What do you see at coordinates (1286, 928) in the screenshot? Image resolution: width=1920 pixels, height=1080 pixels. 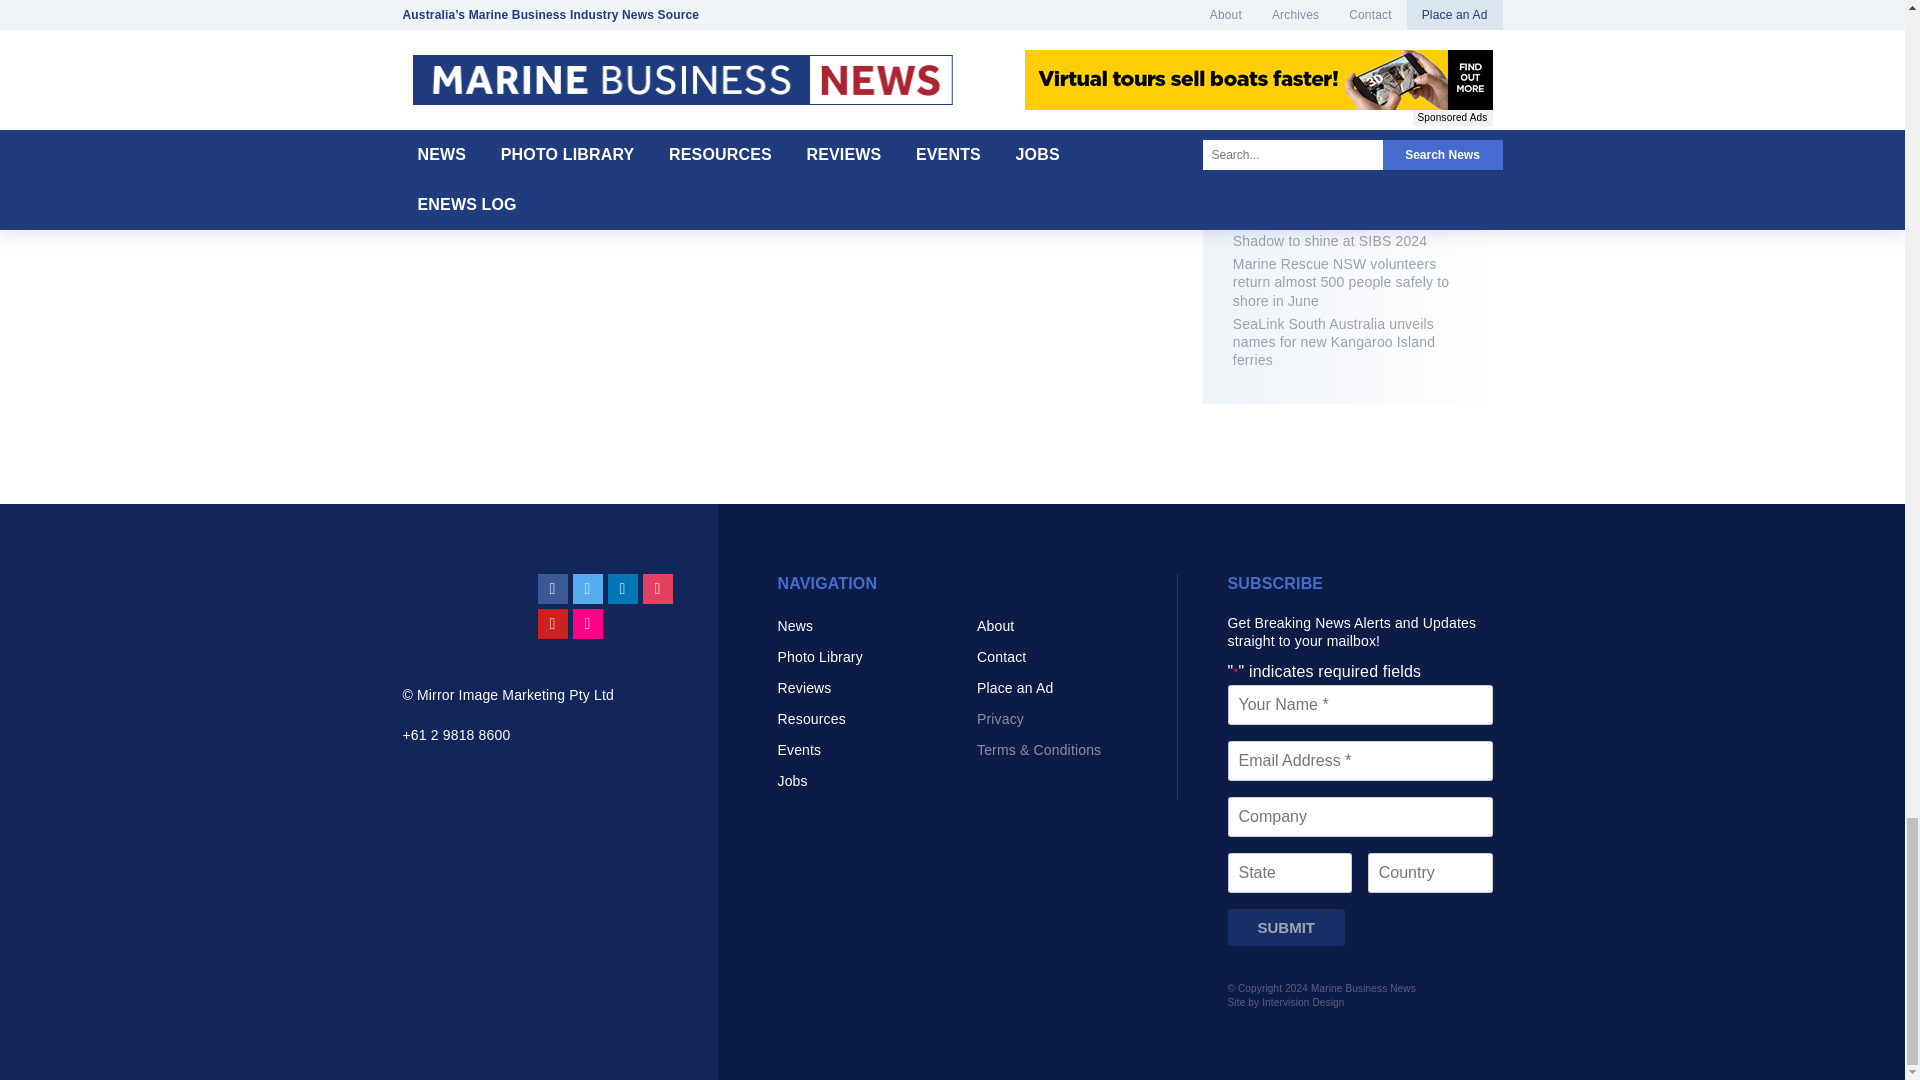 I see `Submit` at bounding box center [1286, 928].